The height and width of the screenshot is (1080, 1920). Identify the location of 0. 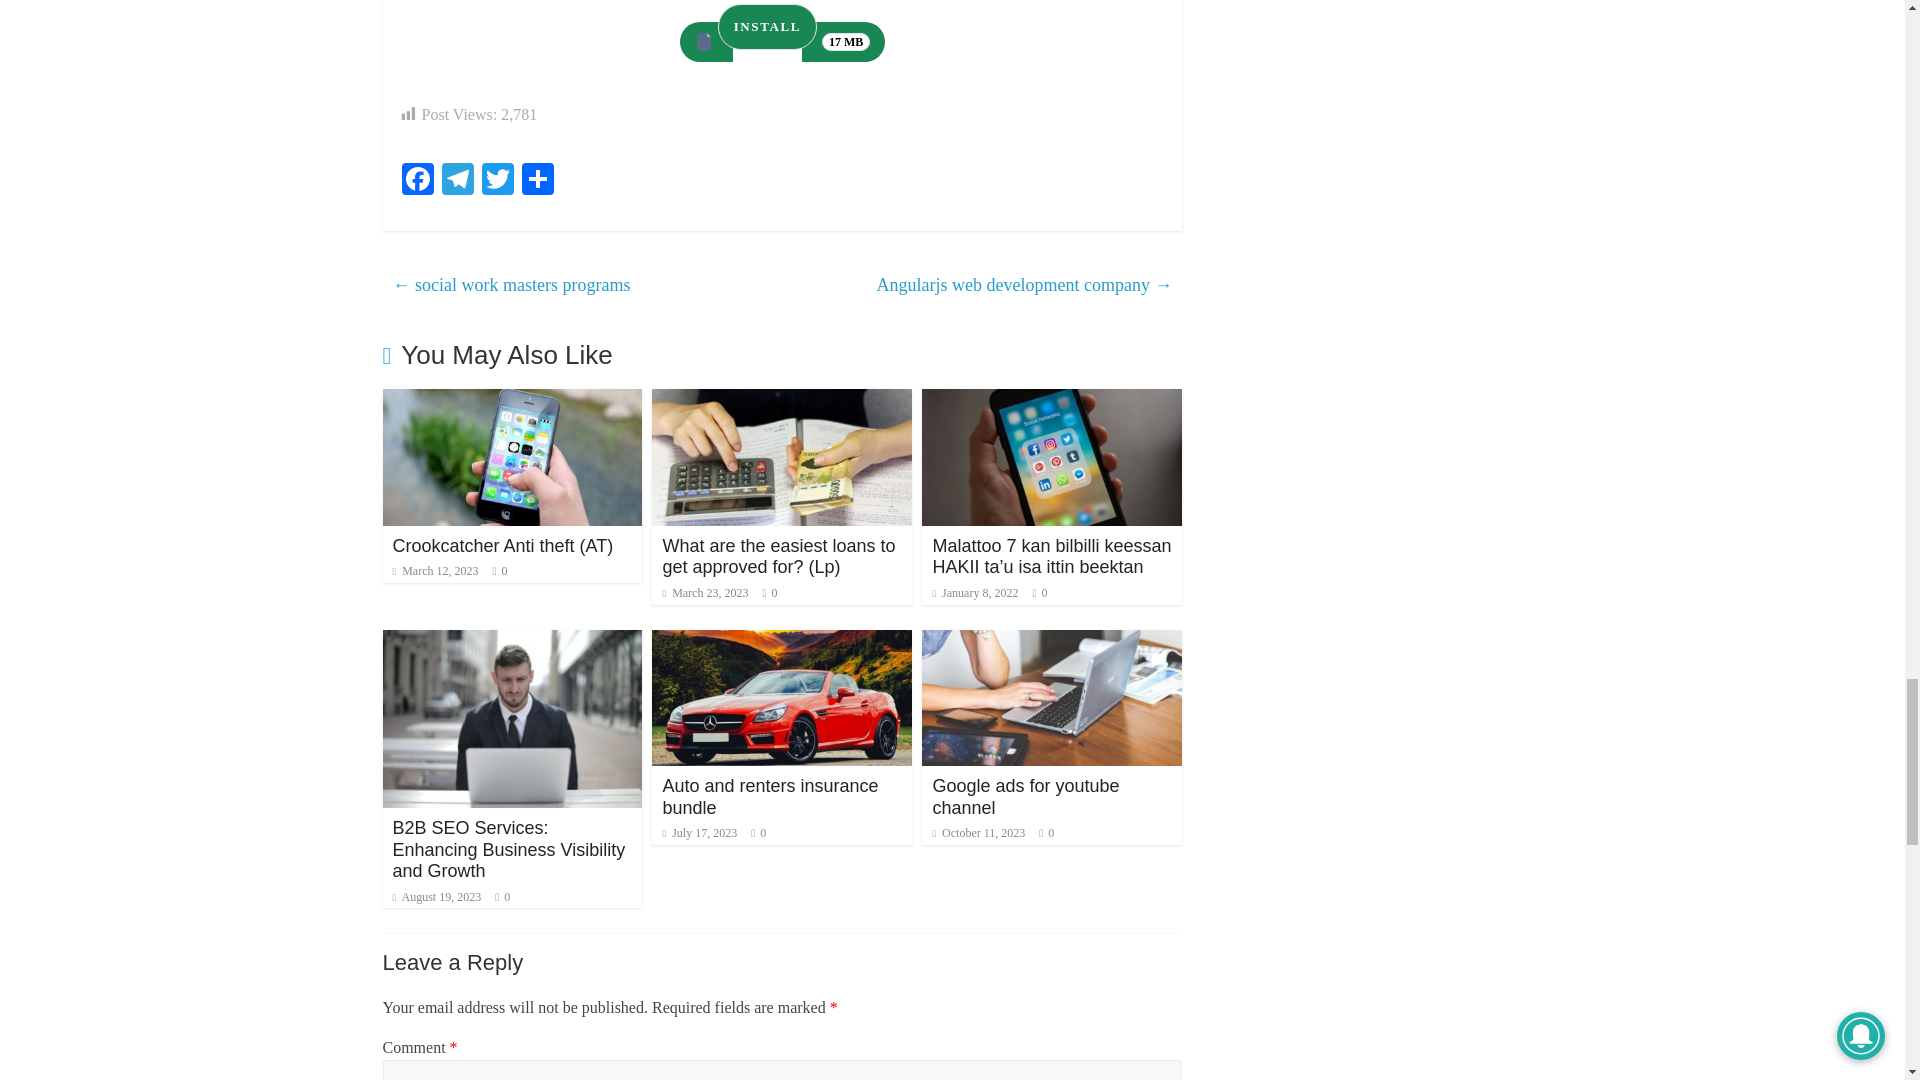
(774, 593).